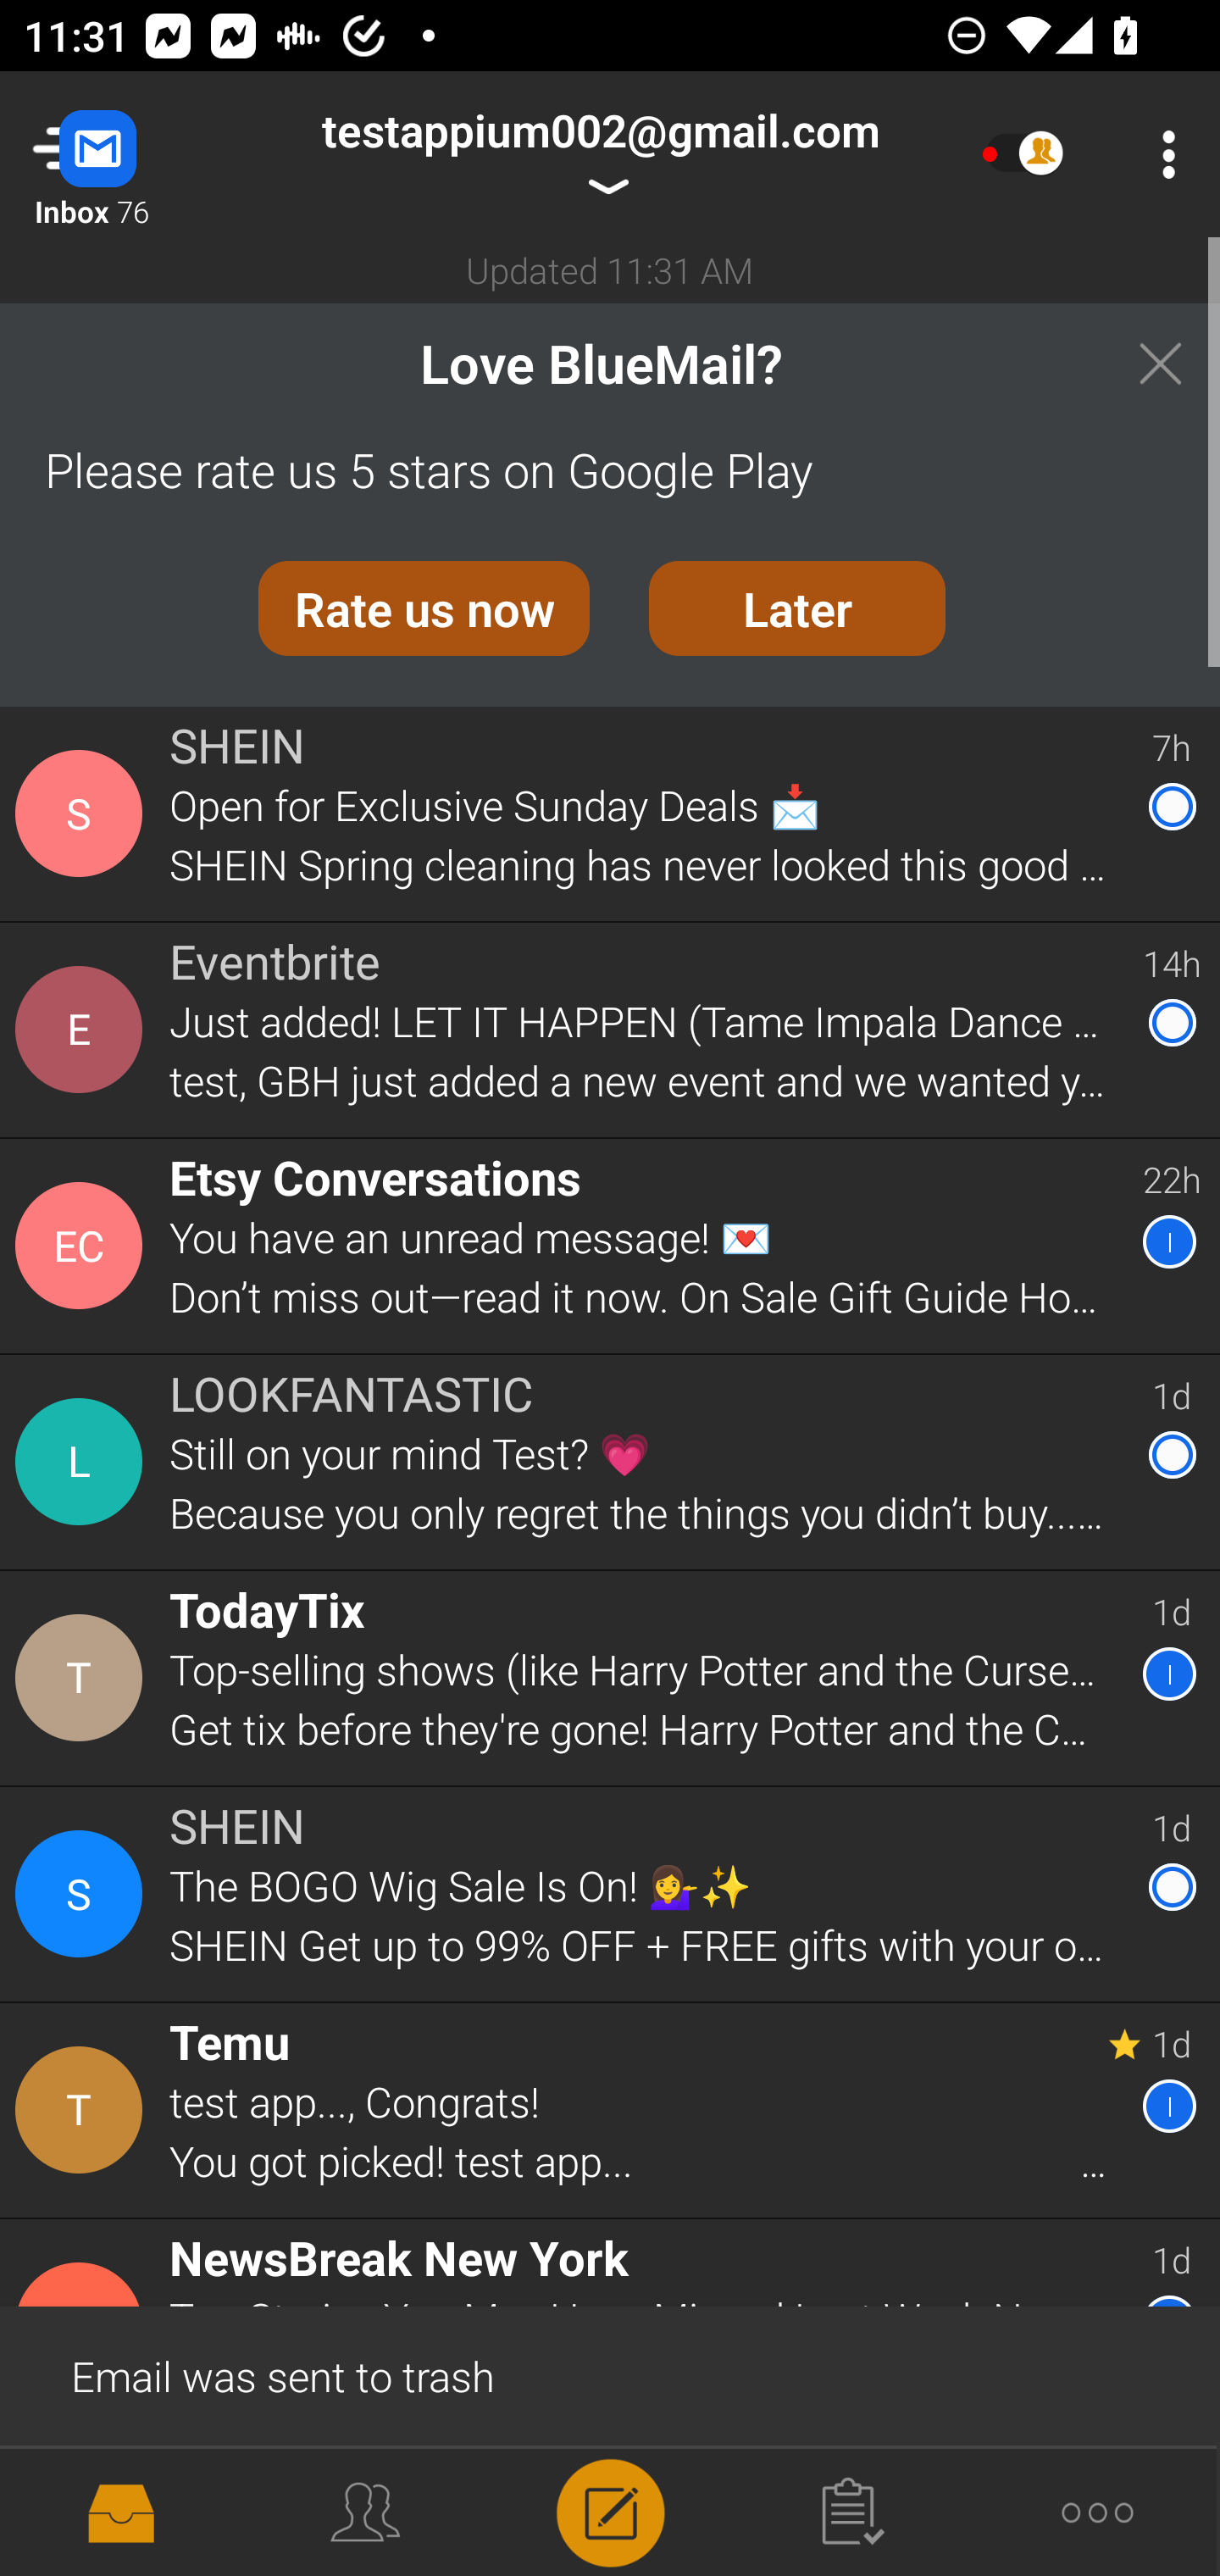 This screenshot has height=2576, width=1220. Describe the element at coordinates (610, 2510) in the screenshot. I see `Compose` at that location.